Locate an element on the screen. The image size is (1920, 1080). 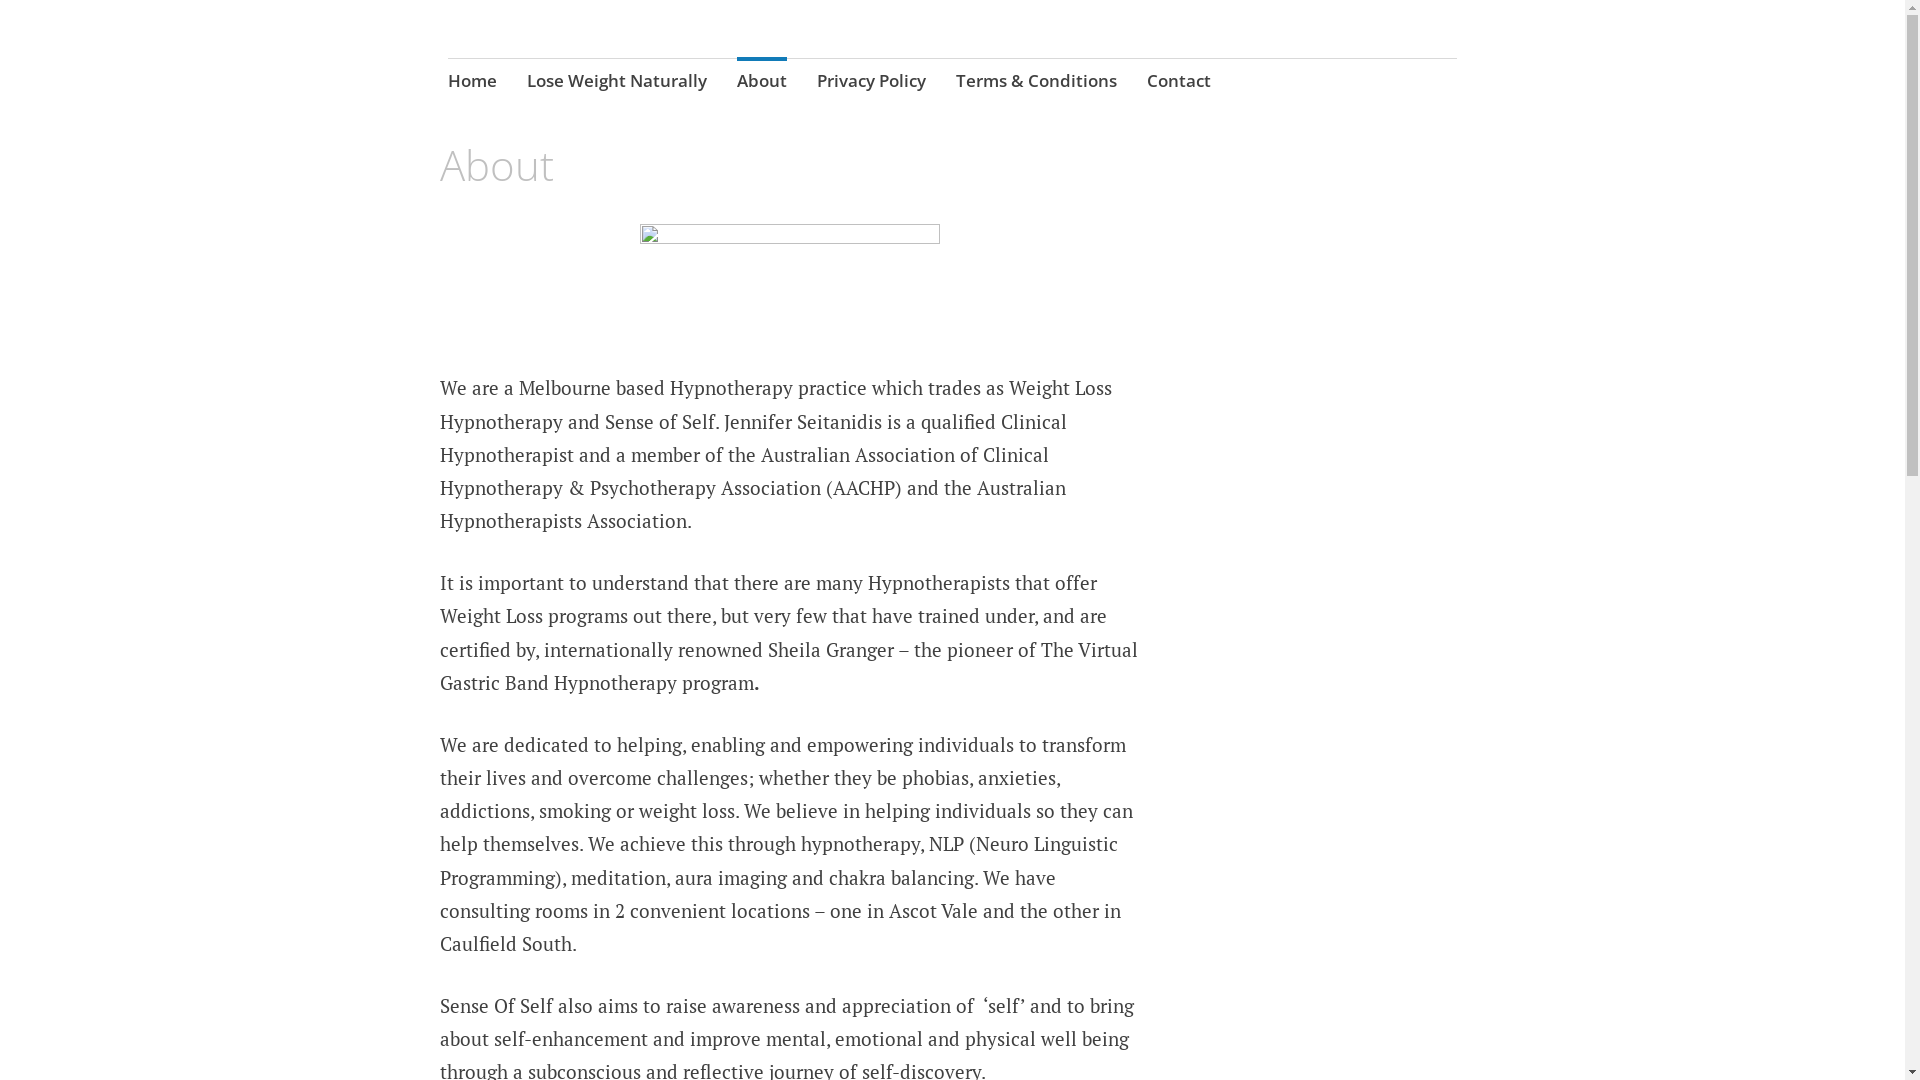
Contact is located at coordinates (1179, 83).